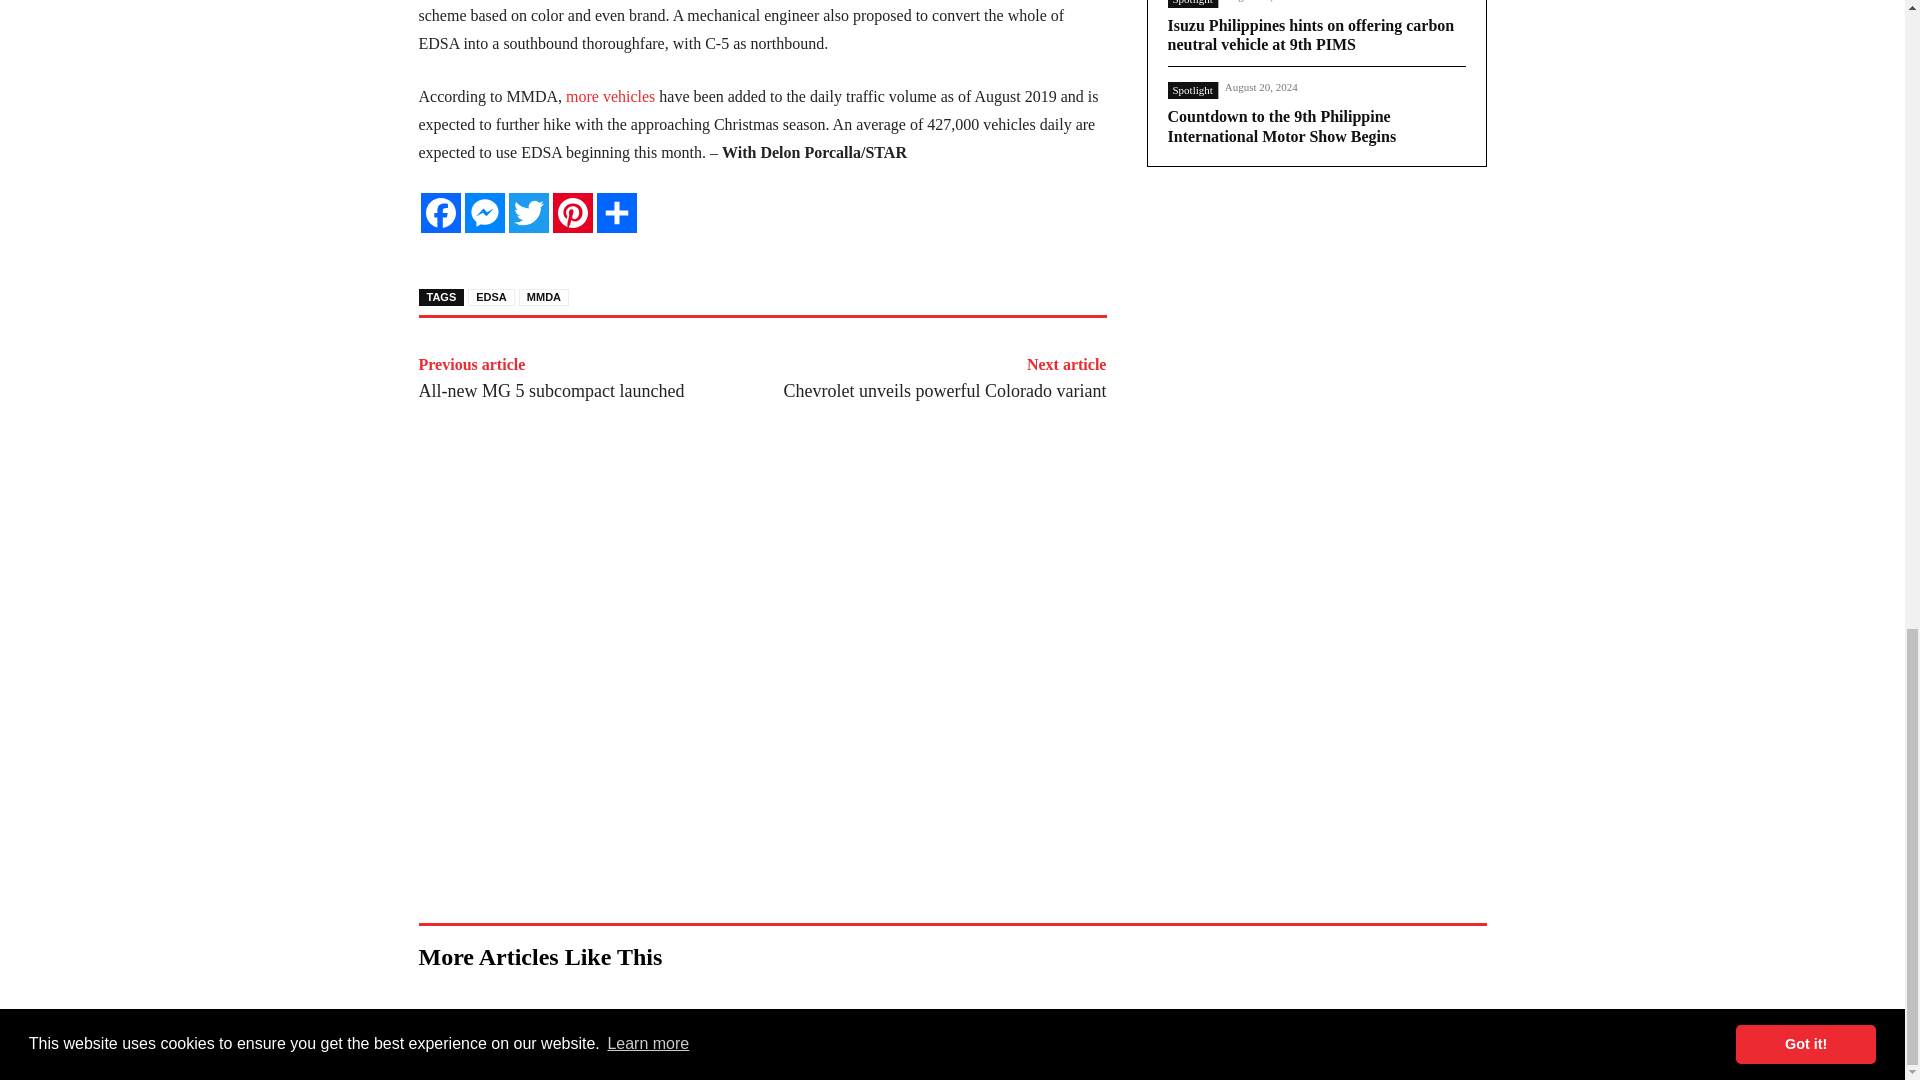  What do you see at coordinates (945, 390) in the screenshot?
I see `Chevrolet unveils powerful Colorado variant` at bounding box center [945, 390].